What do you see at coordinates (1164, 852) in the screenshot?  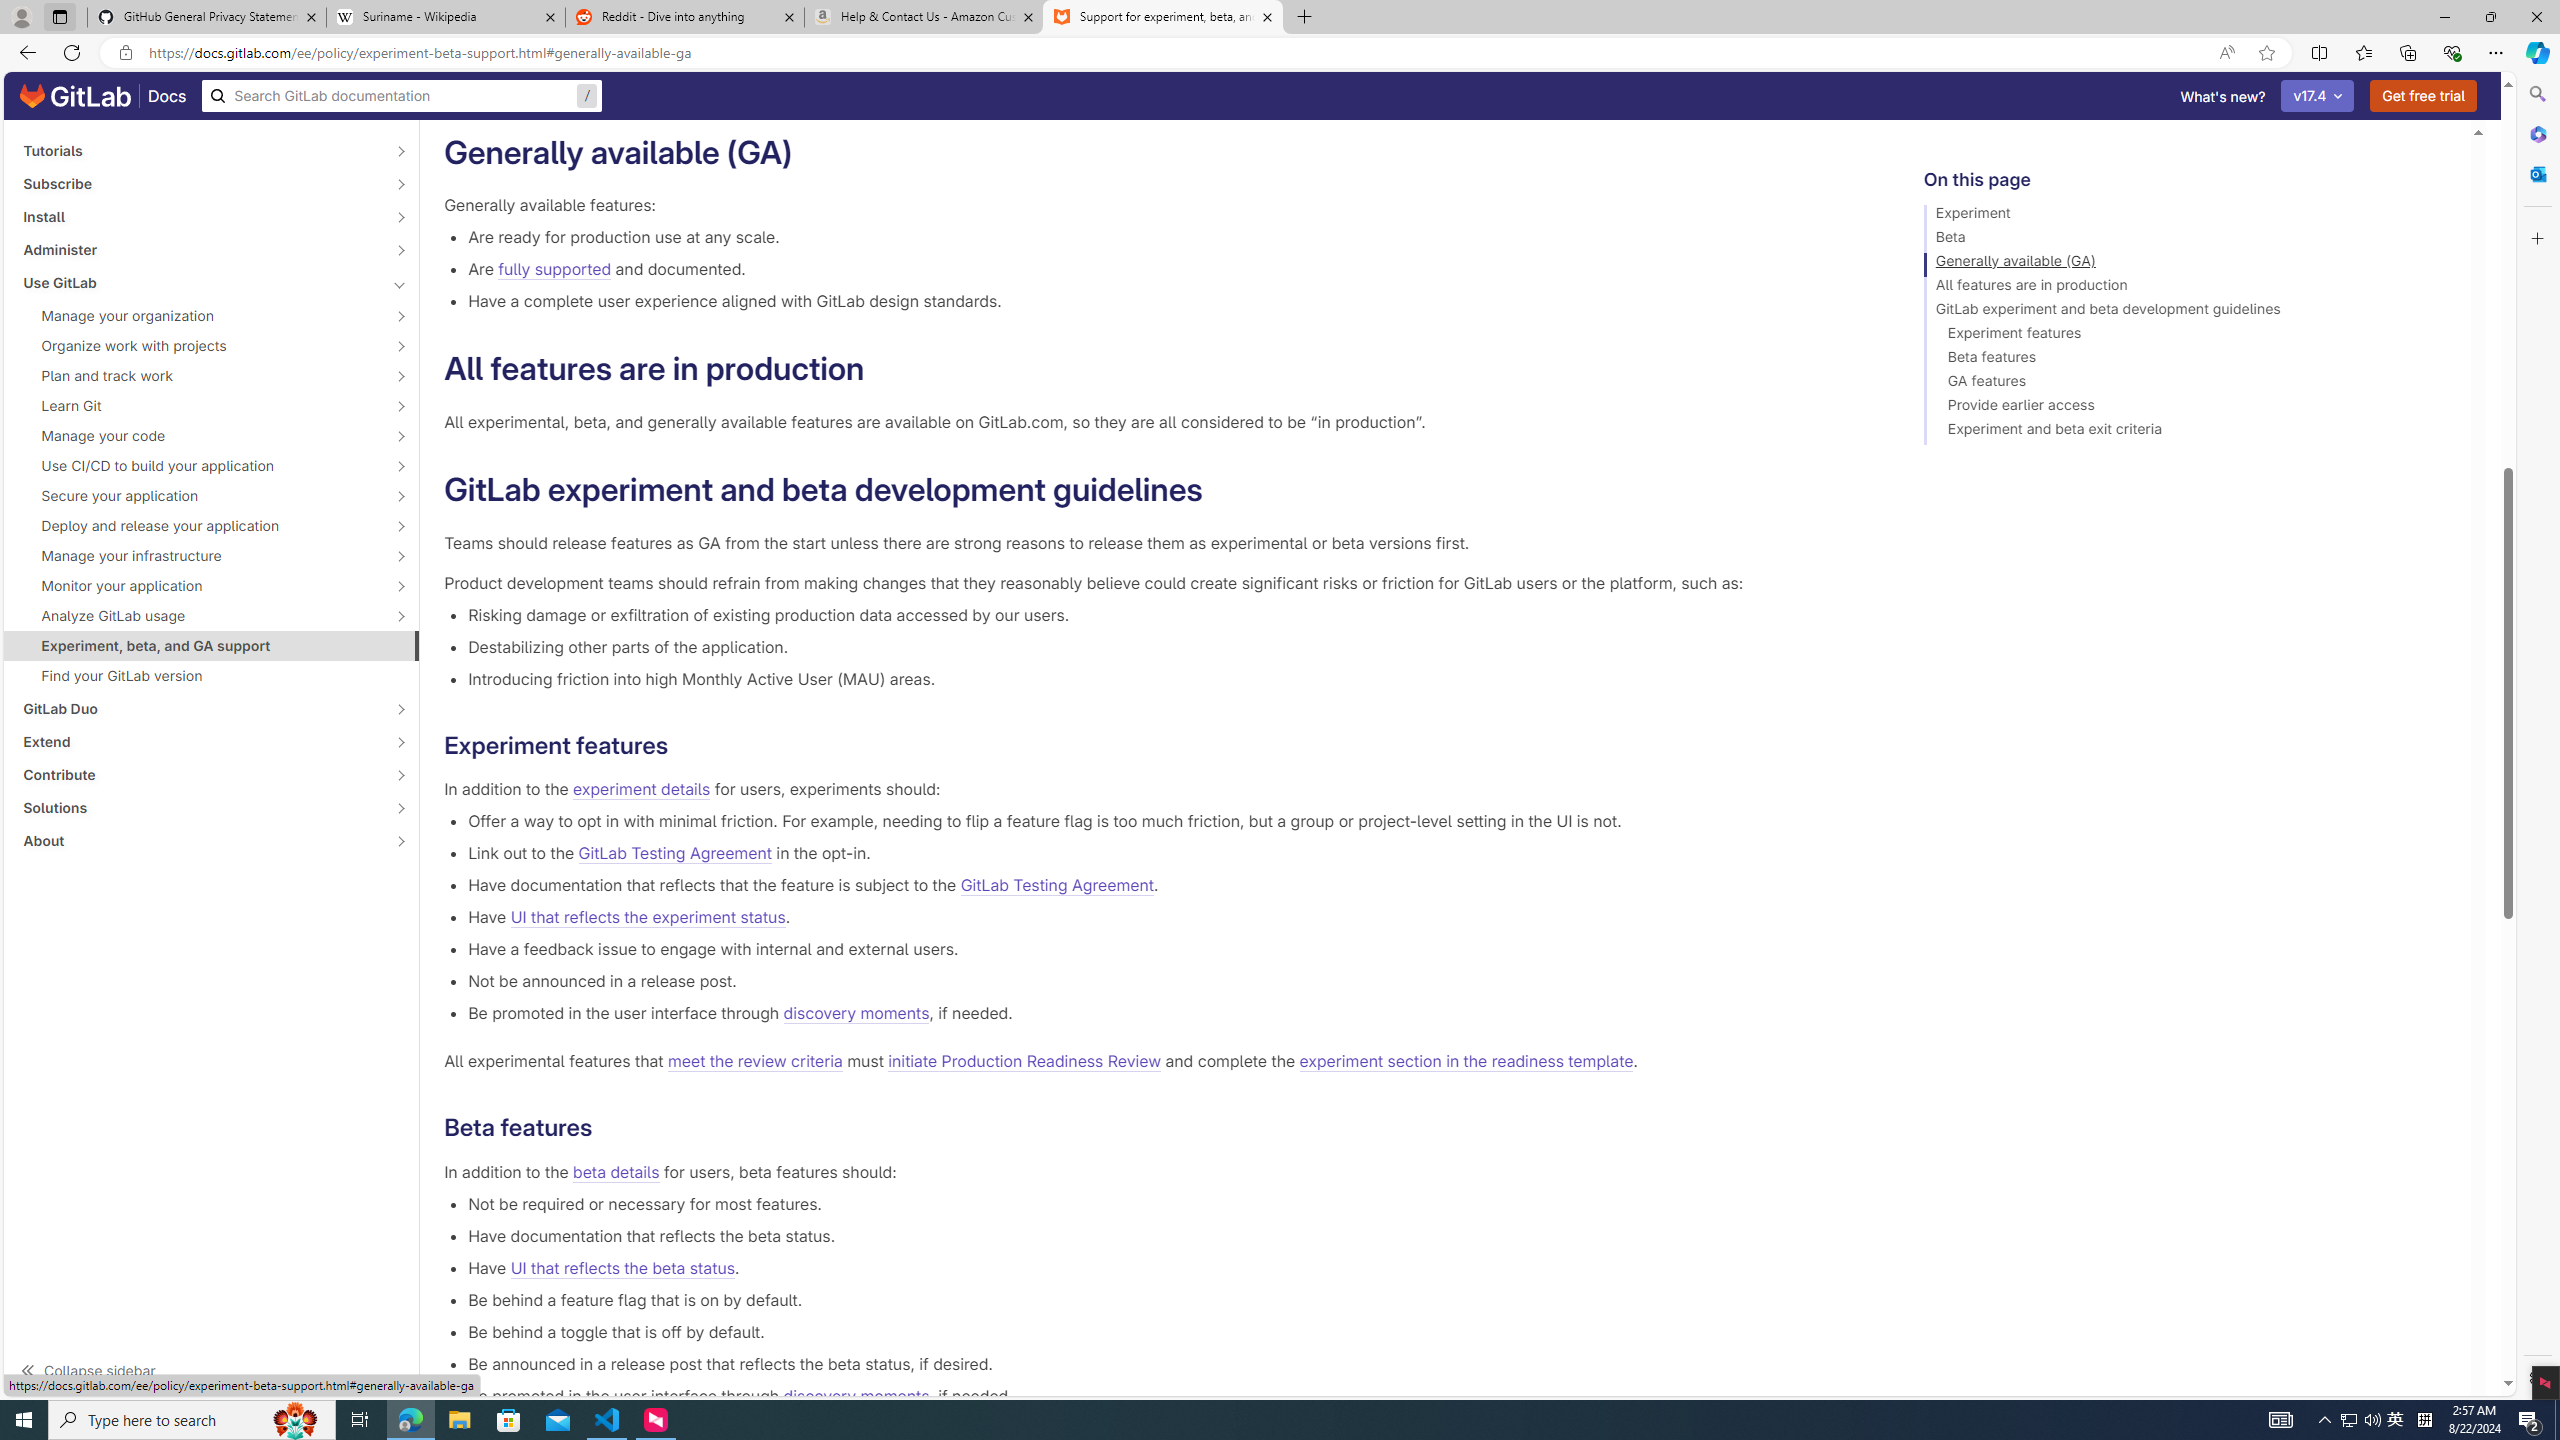 I see `Link out to the GitLab Testing Agreement in the opt-in.` at bounding box center [1164, 852].